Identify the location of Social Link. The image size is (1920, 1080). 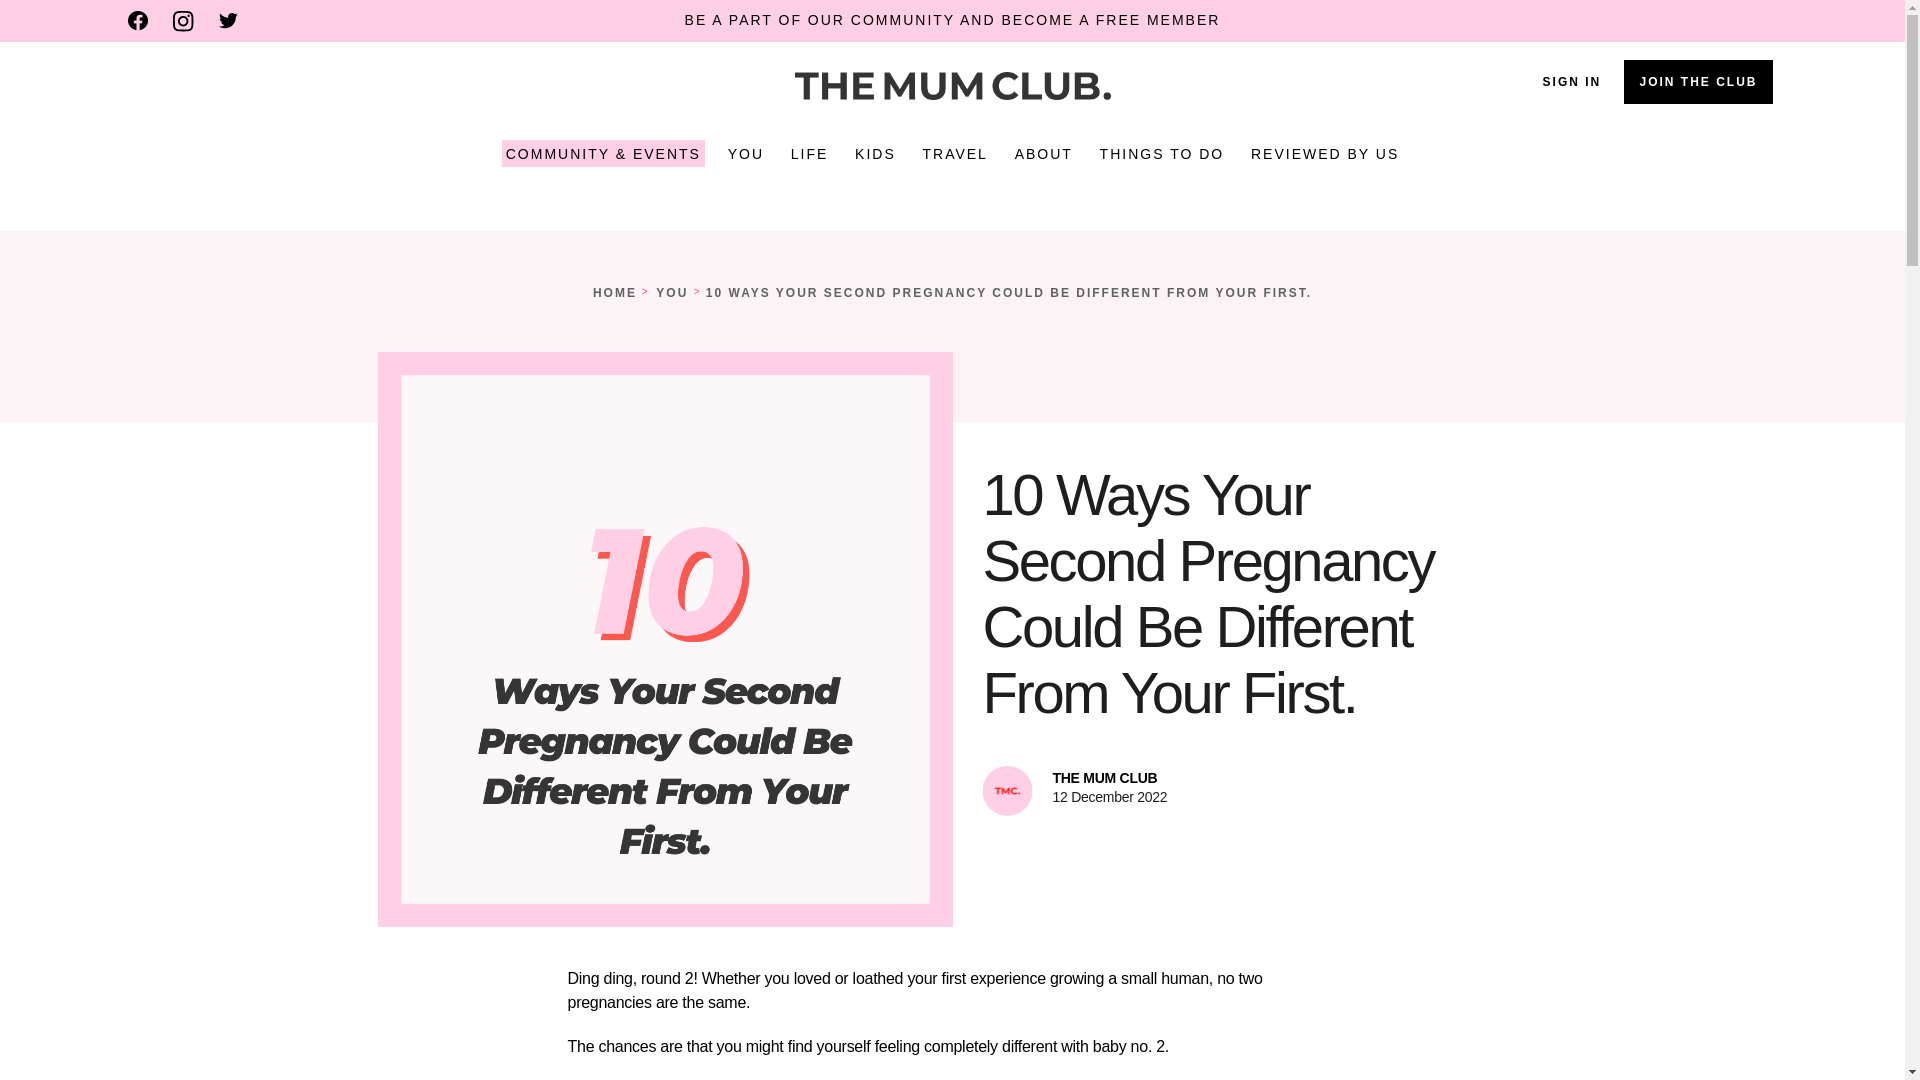
(138, 20).